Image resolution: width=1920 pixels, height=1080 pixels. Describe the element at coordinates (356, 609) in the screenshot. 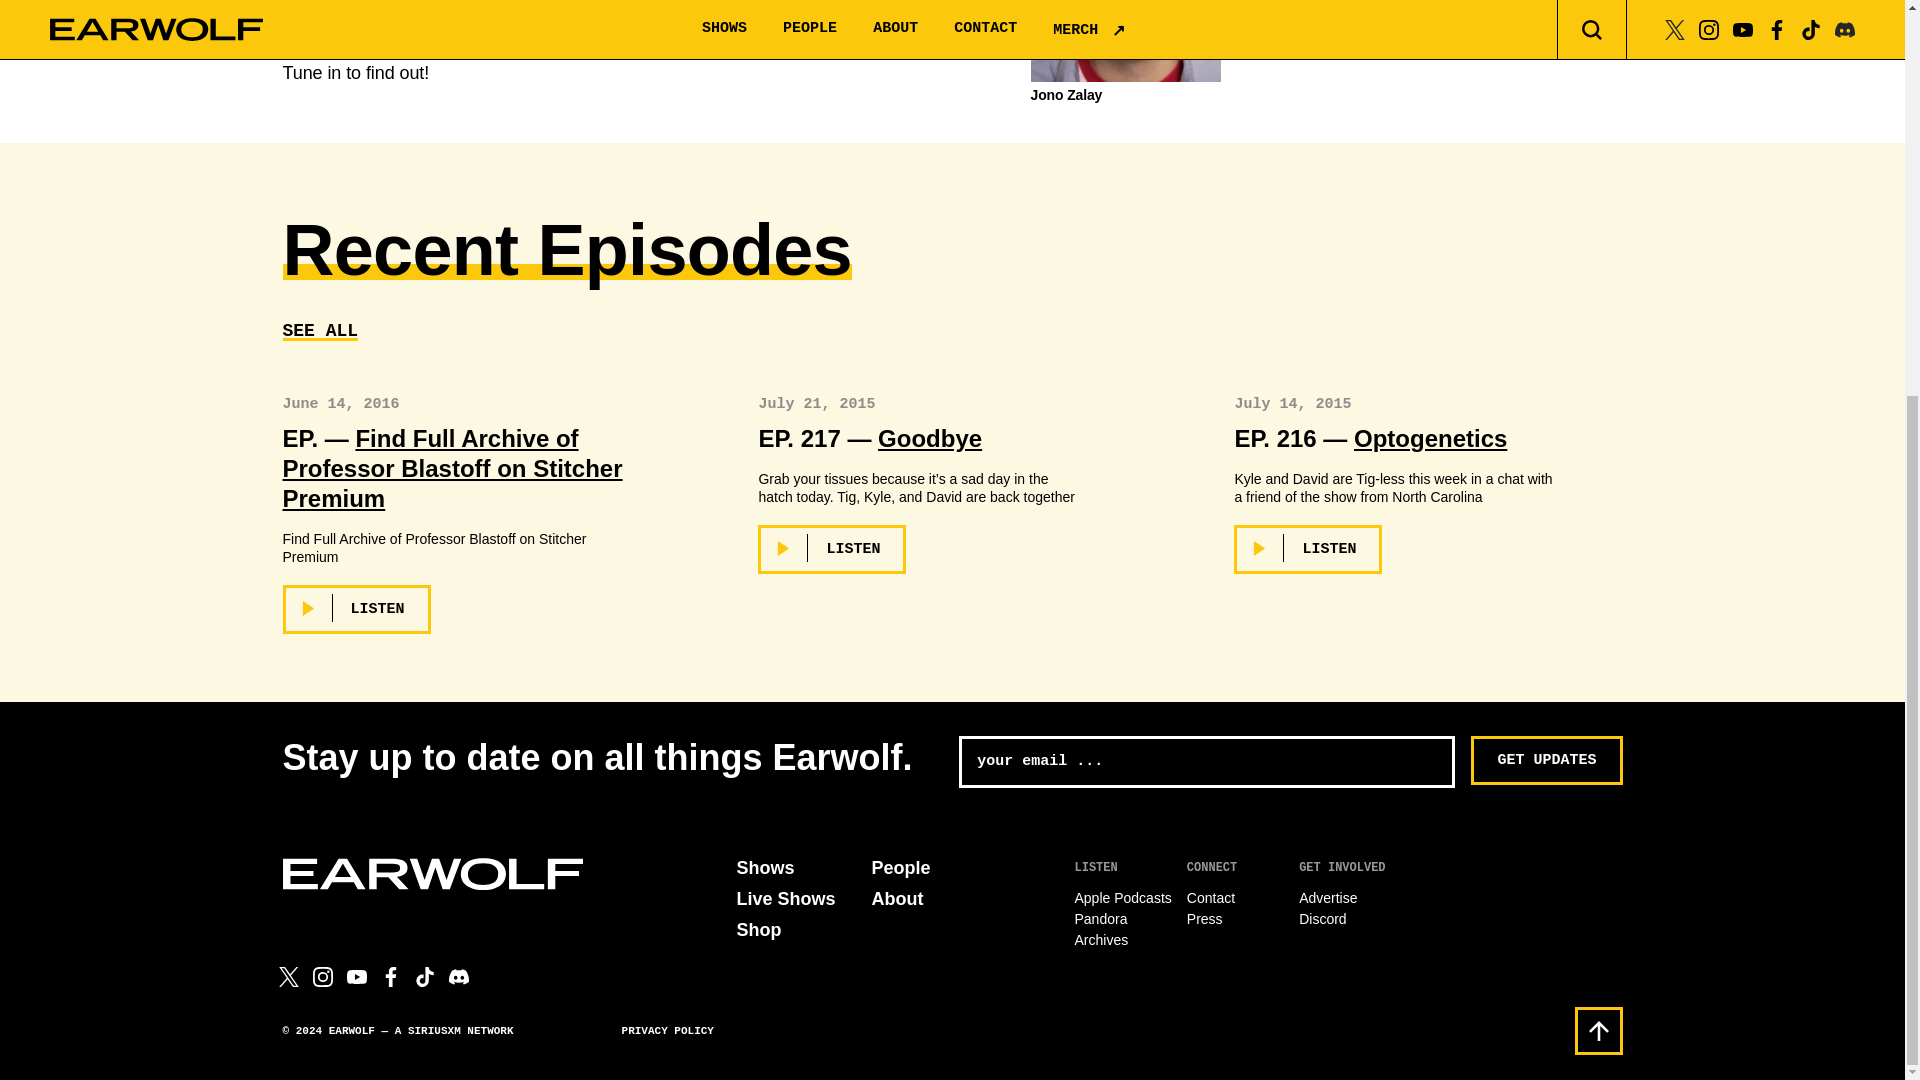

I see `LISTEN` at that location.